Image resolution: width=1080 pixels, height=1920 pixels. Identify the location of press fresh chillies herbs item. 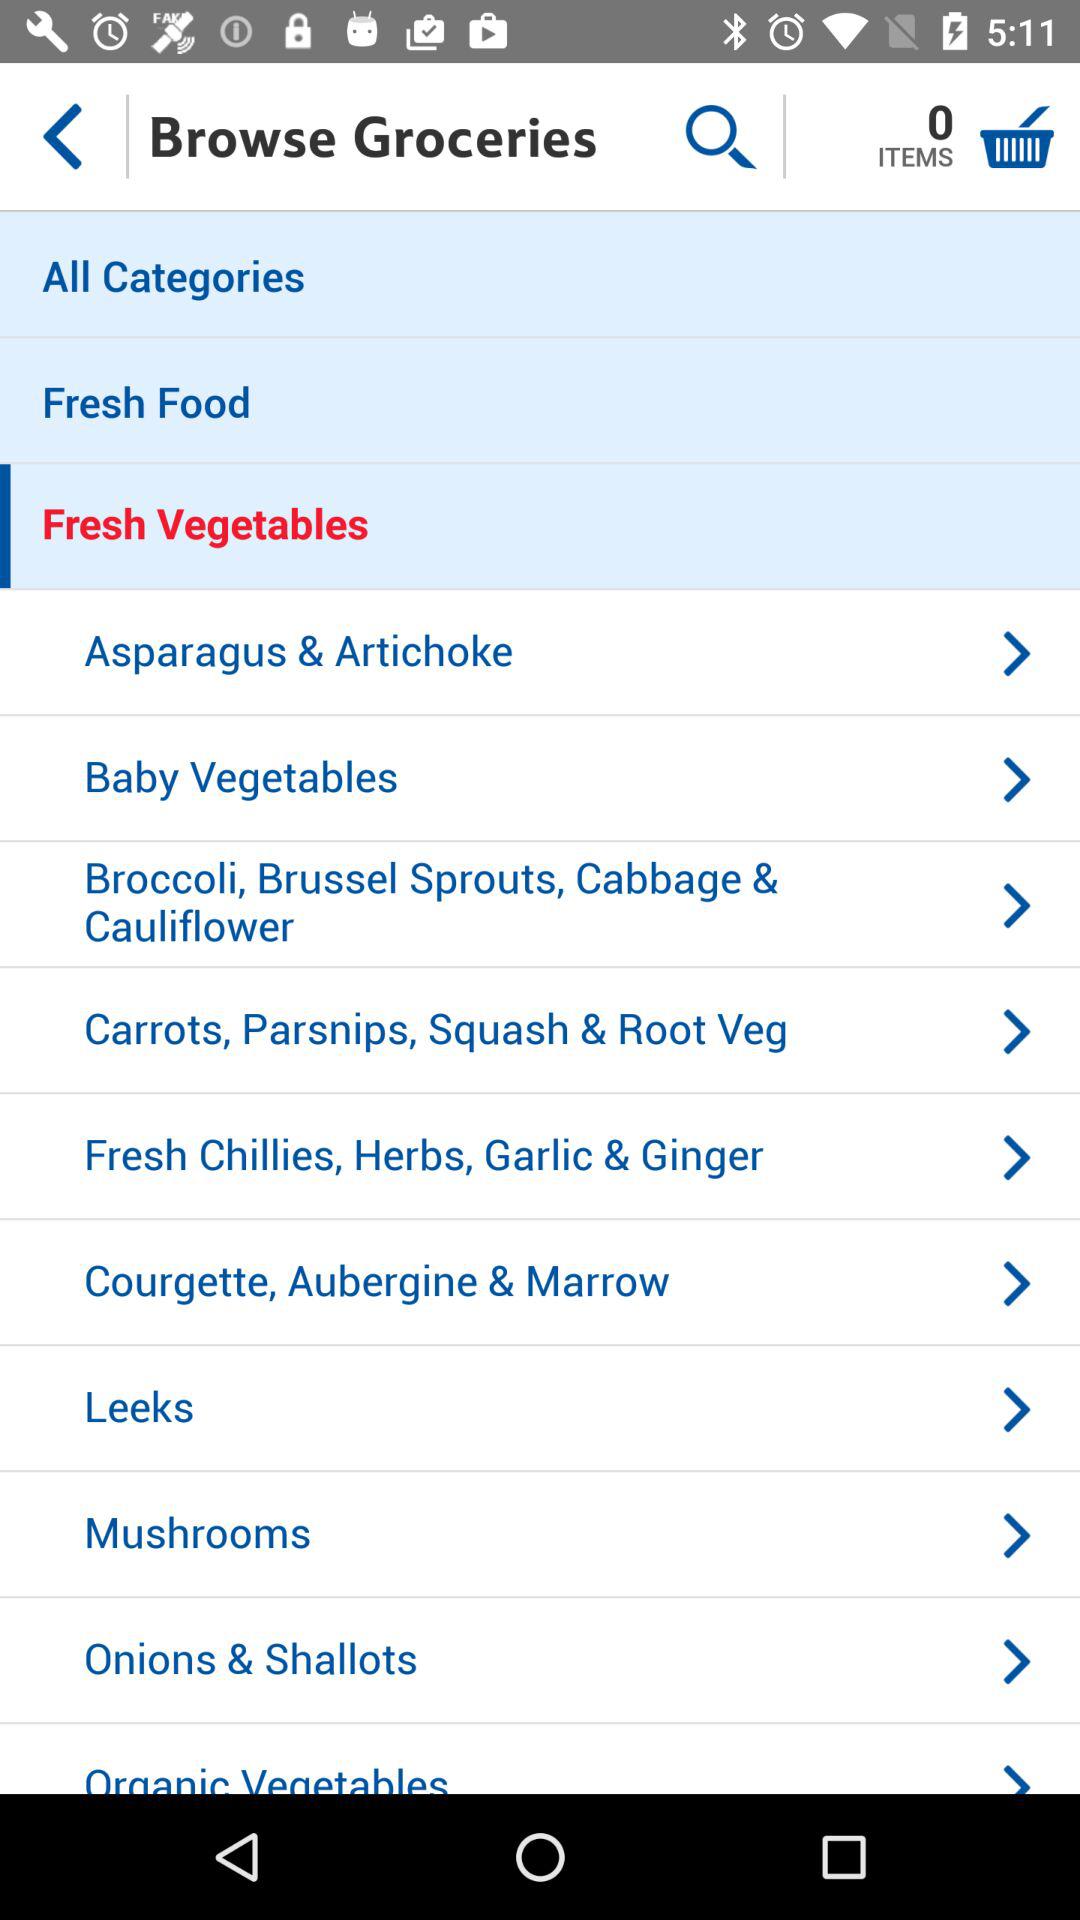
(540, 1157).